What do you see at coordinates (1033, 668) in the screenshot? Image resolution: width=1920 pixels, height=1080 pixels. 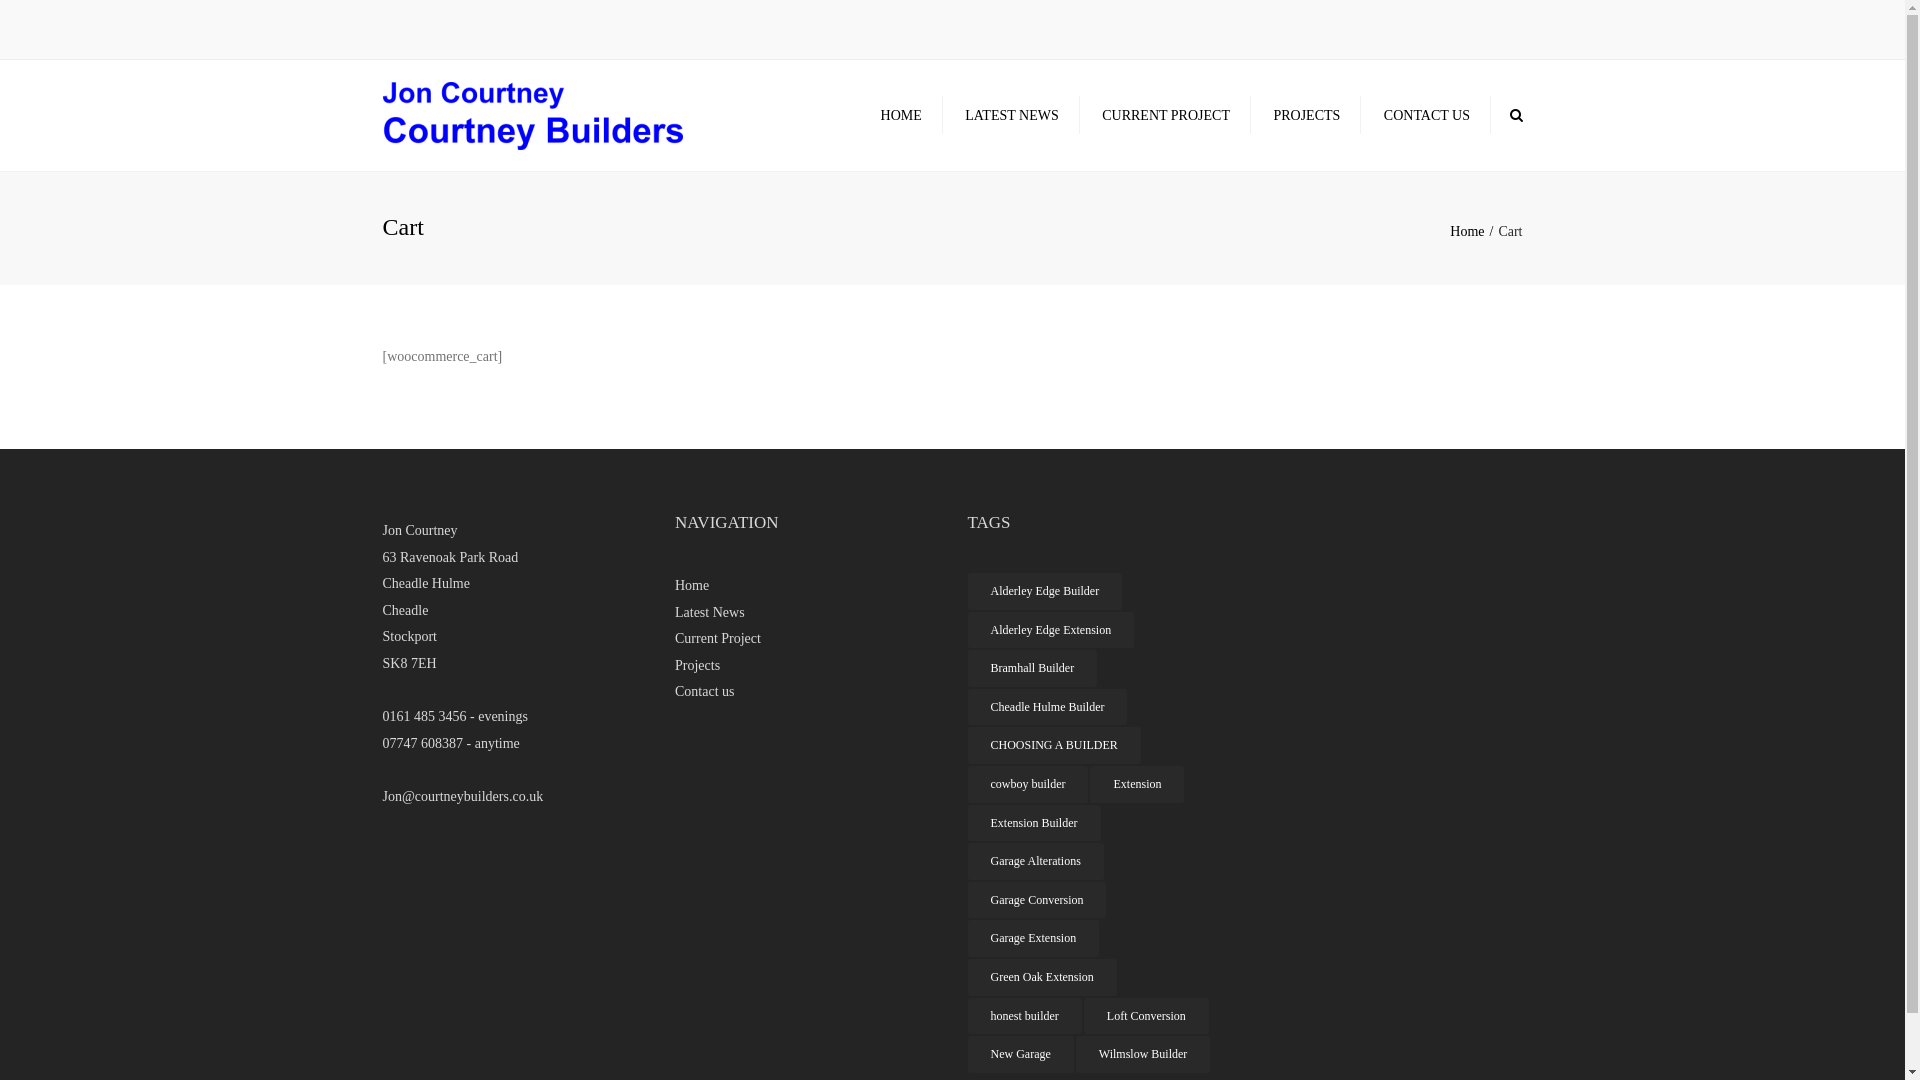 I see `Bramhall Builder` at bounding box center [1033, 668].